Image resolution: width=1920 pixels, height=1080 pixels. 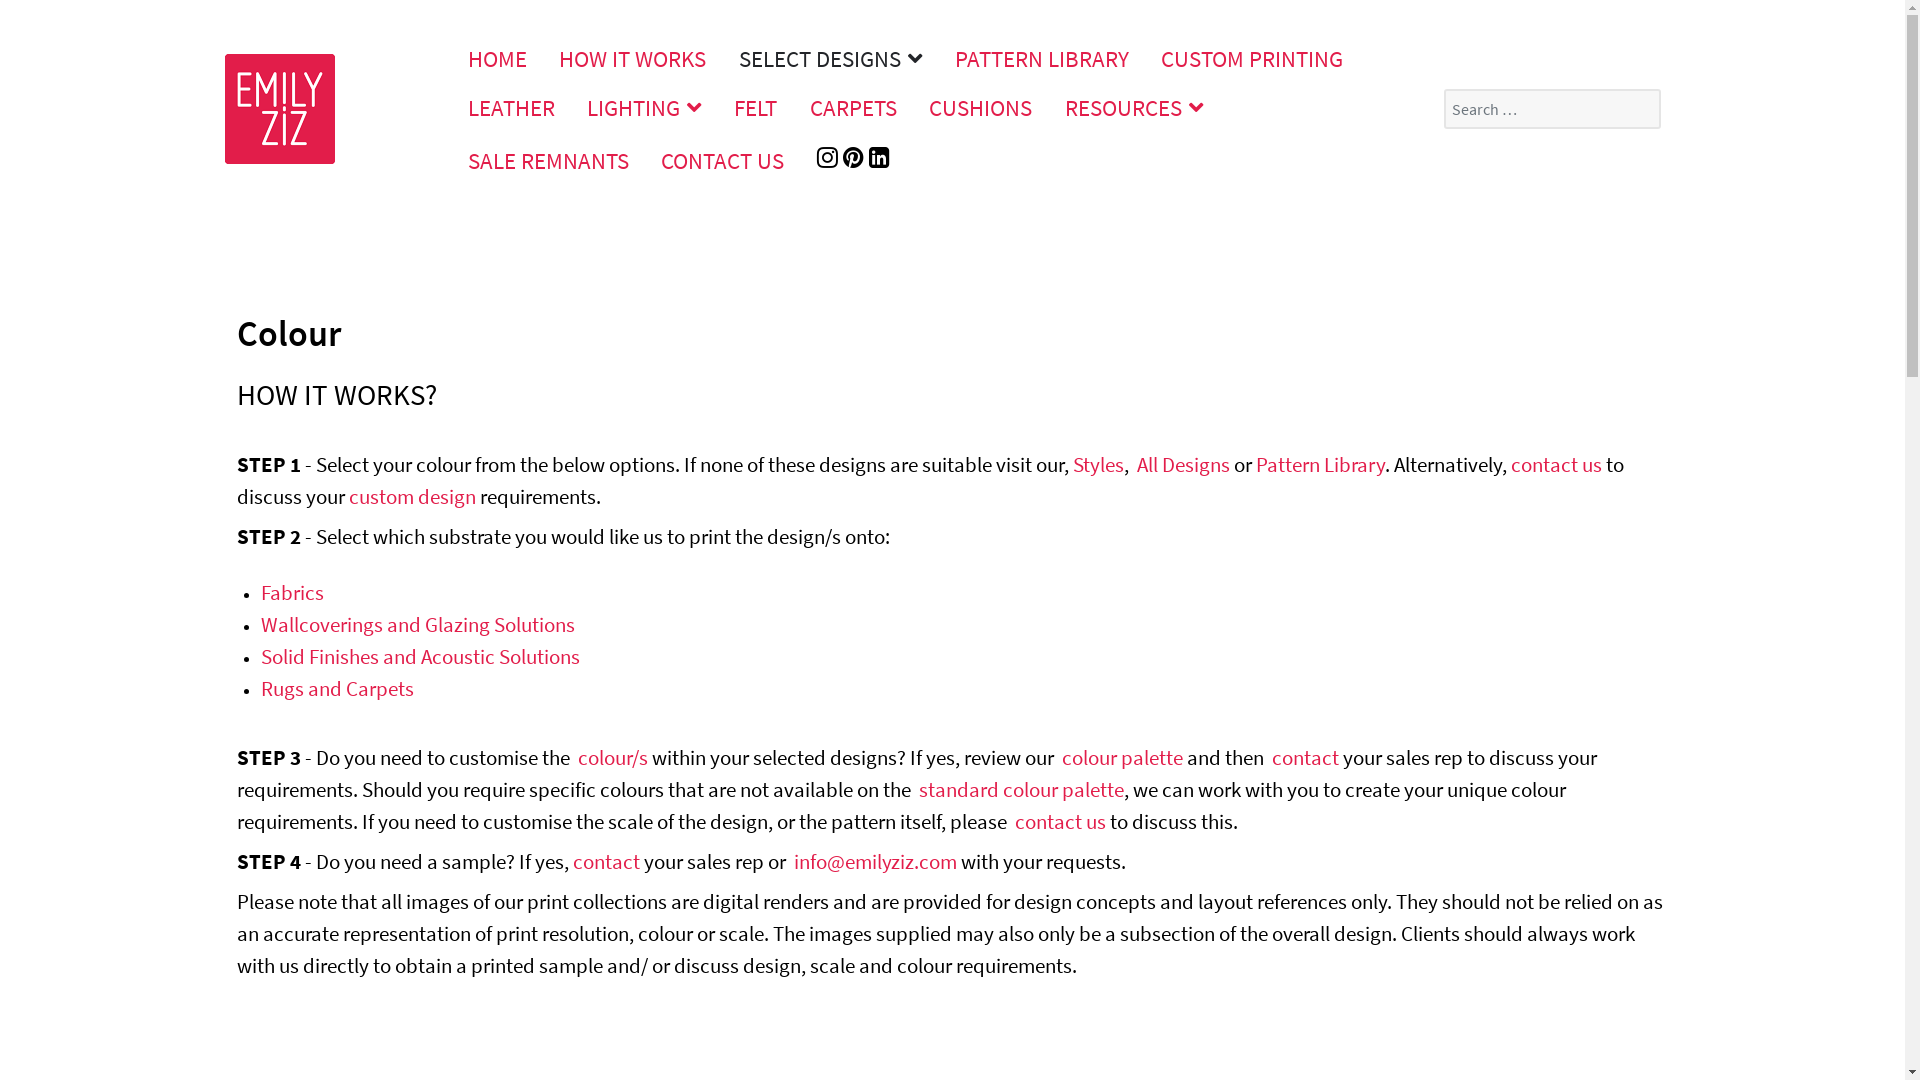 What do you see at coordinates (1098, 464) in the screenshot?
I see `Styles` at bounding box center [1098, 464].